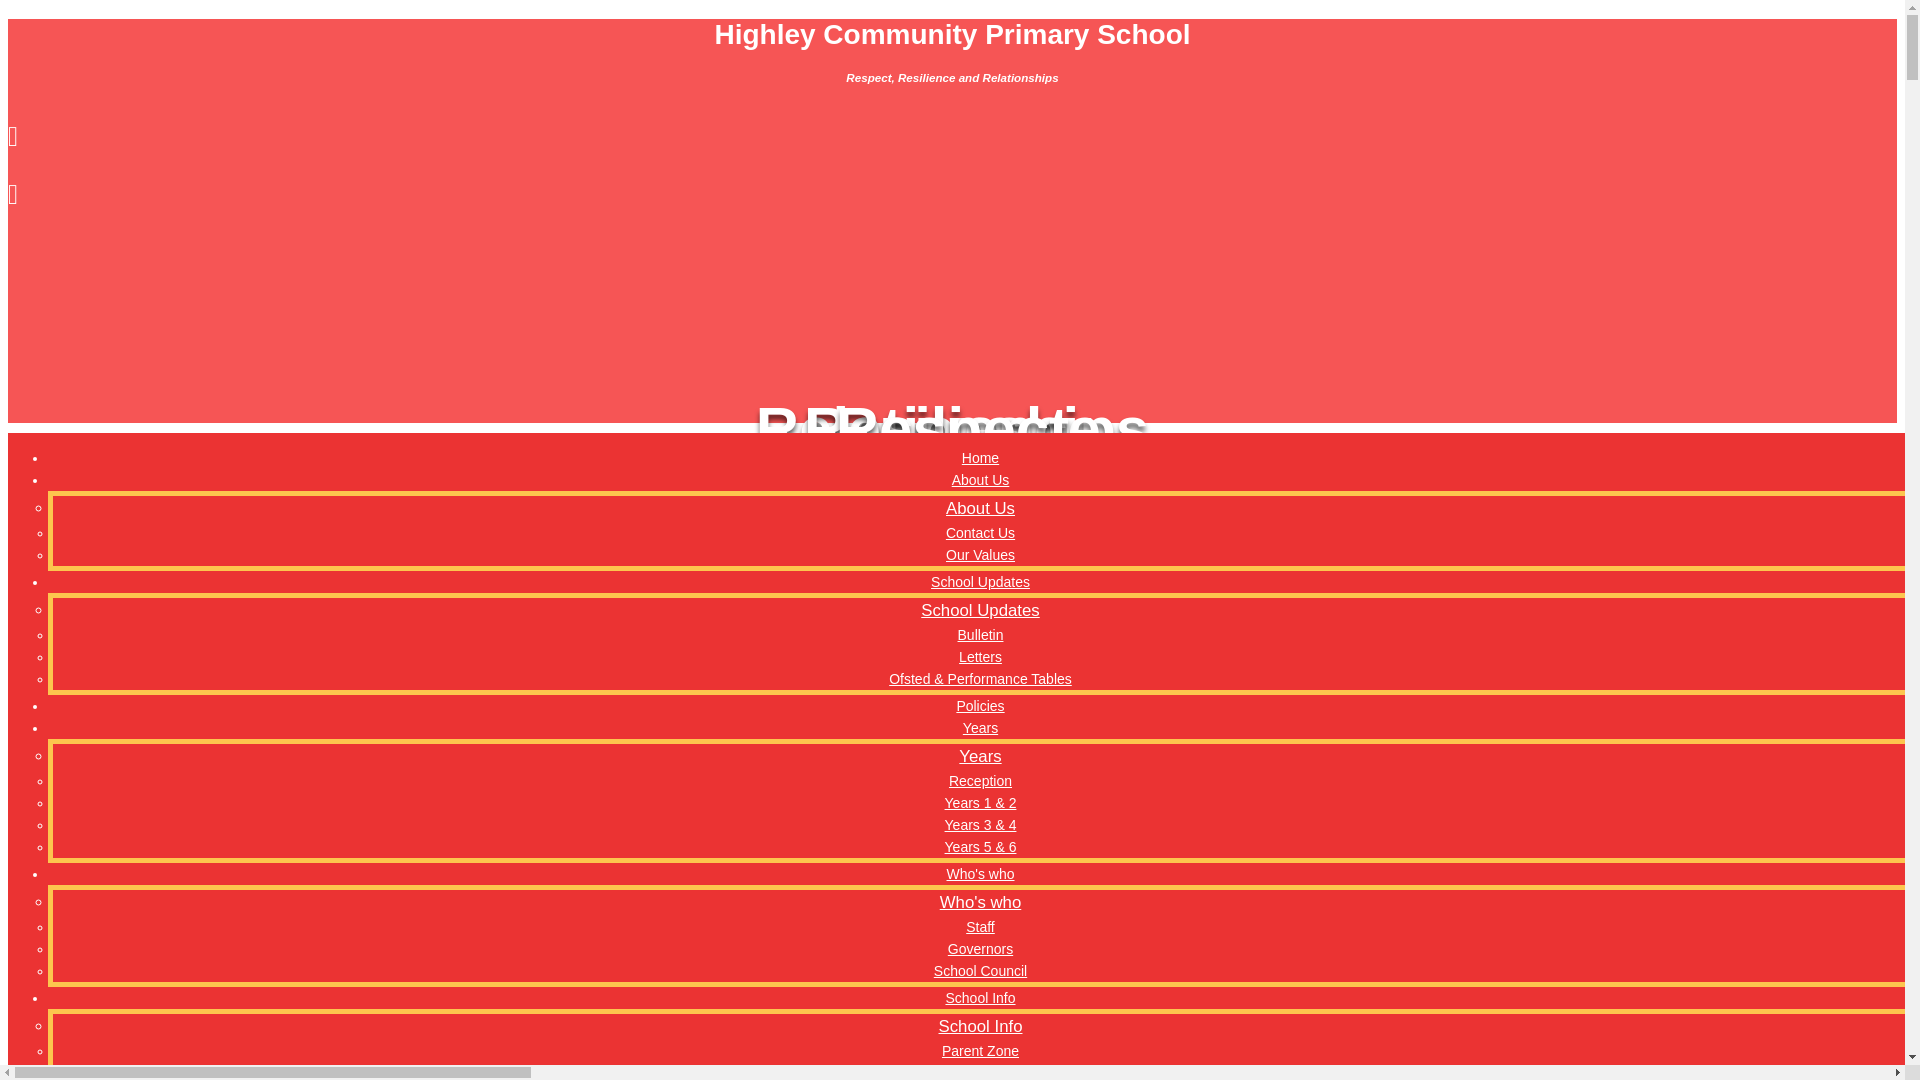 The image size is (1920, 1080). Describe the element at coordinates (980, 970) in the screenshot. I see `School Council` at that location.